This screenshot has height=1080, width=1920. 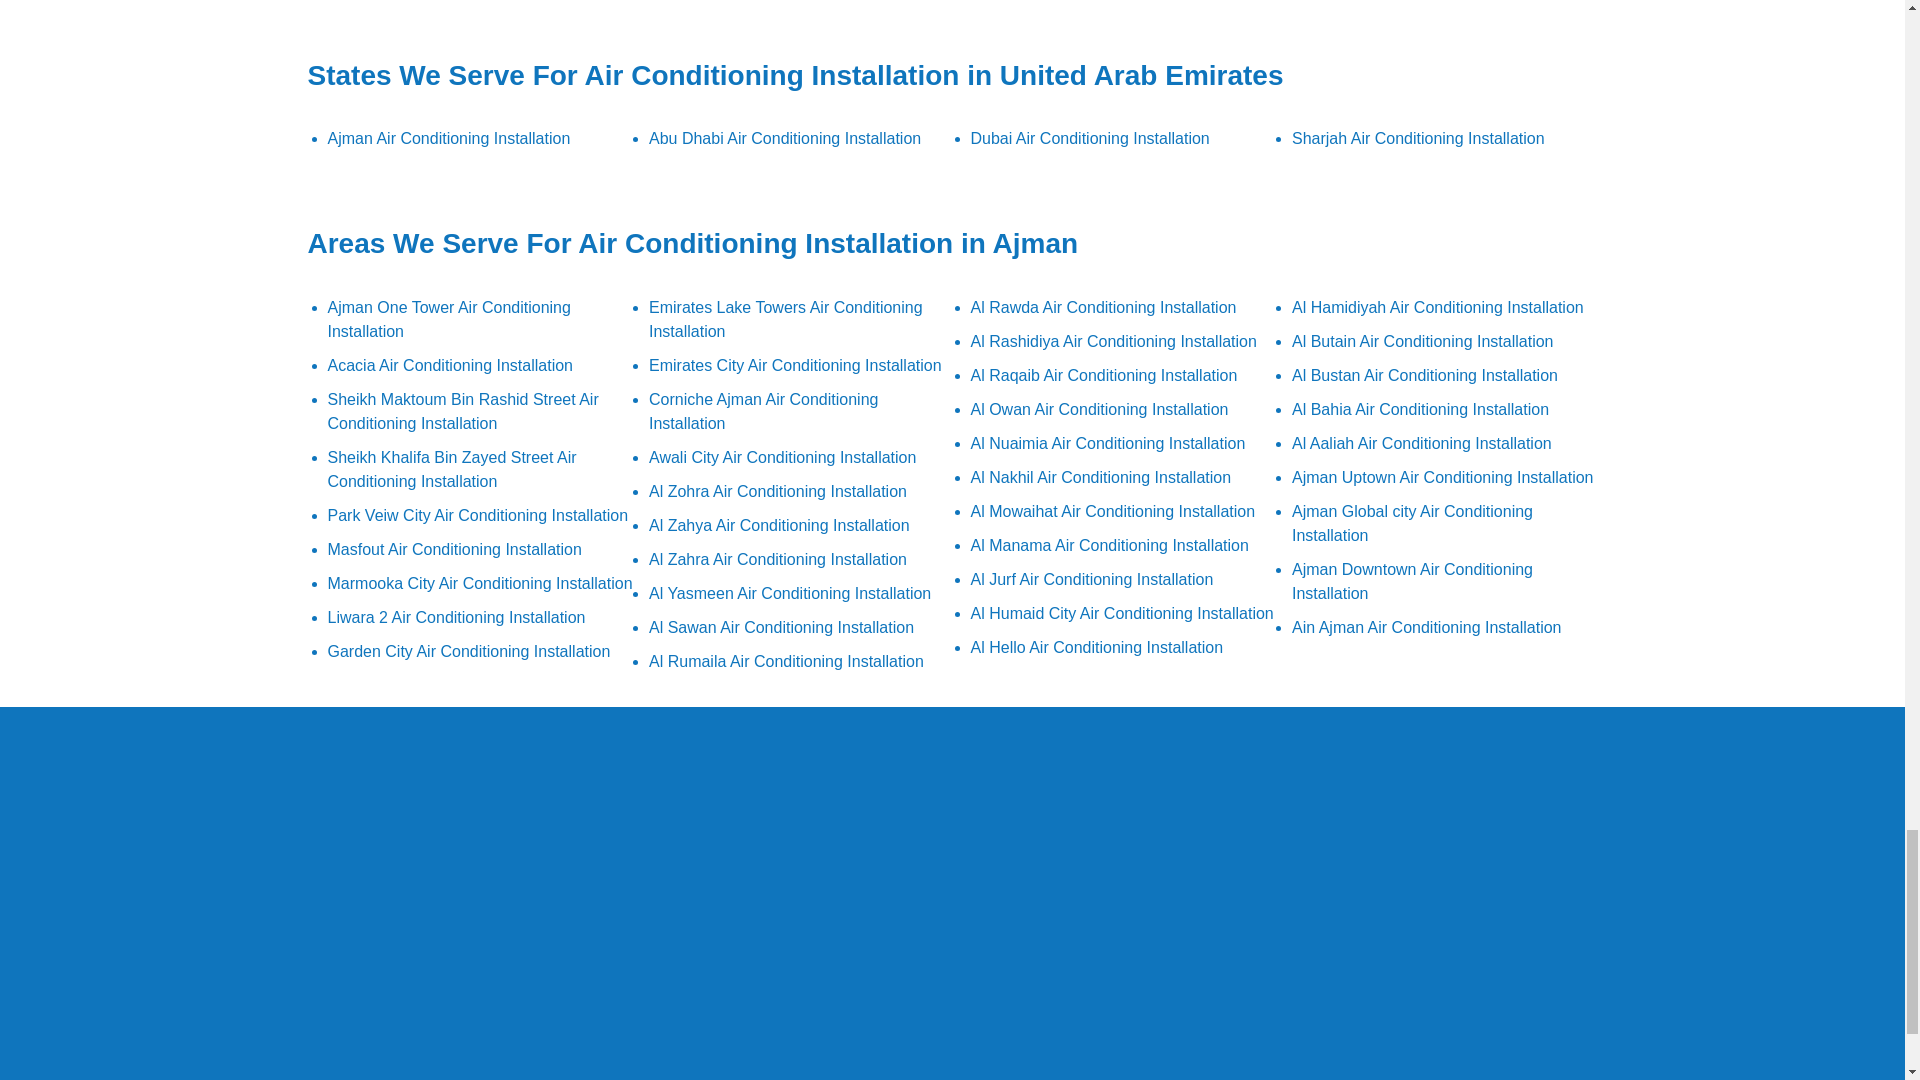 I want to click on Ajman One Tower Air Conditioning Installation, so click(x=449, y=320).